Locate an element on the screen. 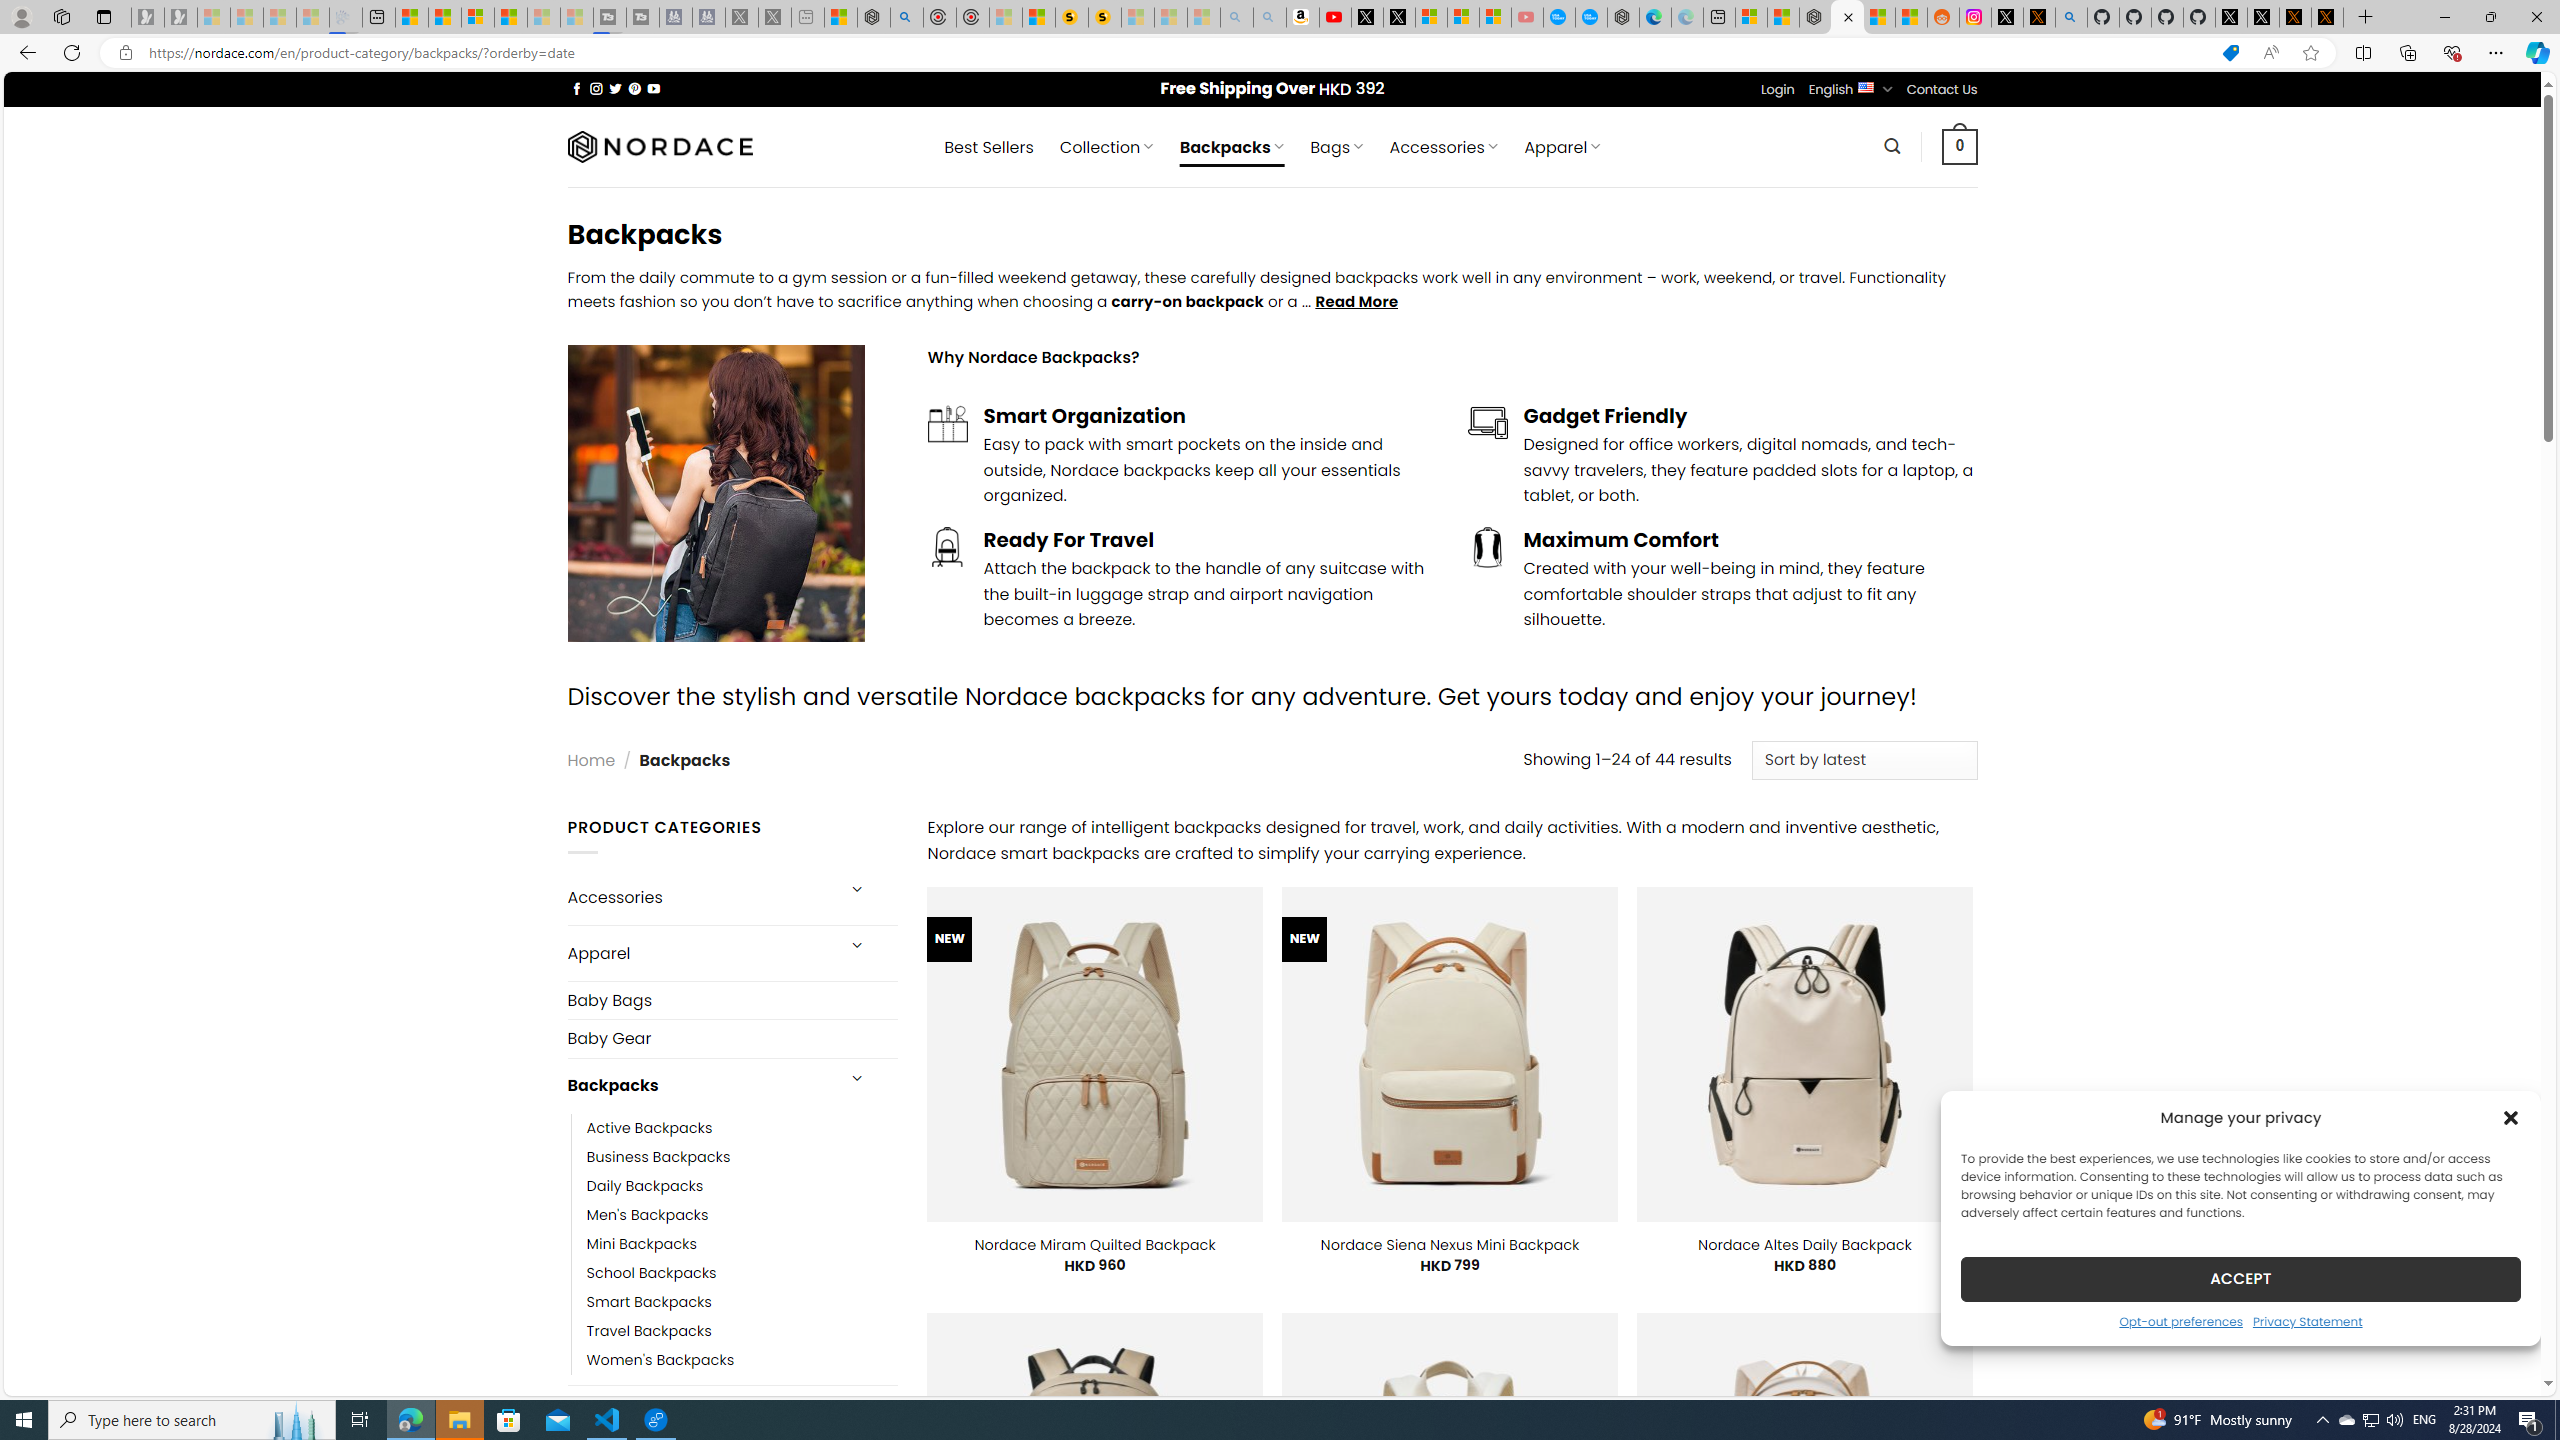 This screenshot has height=1440, width=2560. Apparel is located at coordinates (698, 954).